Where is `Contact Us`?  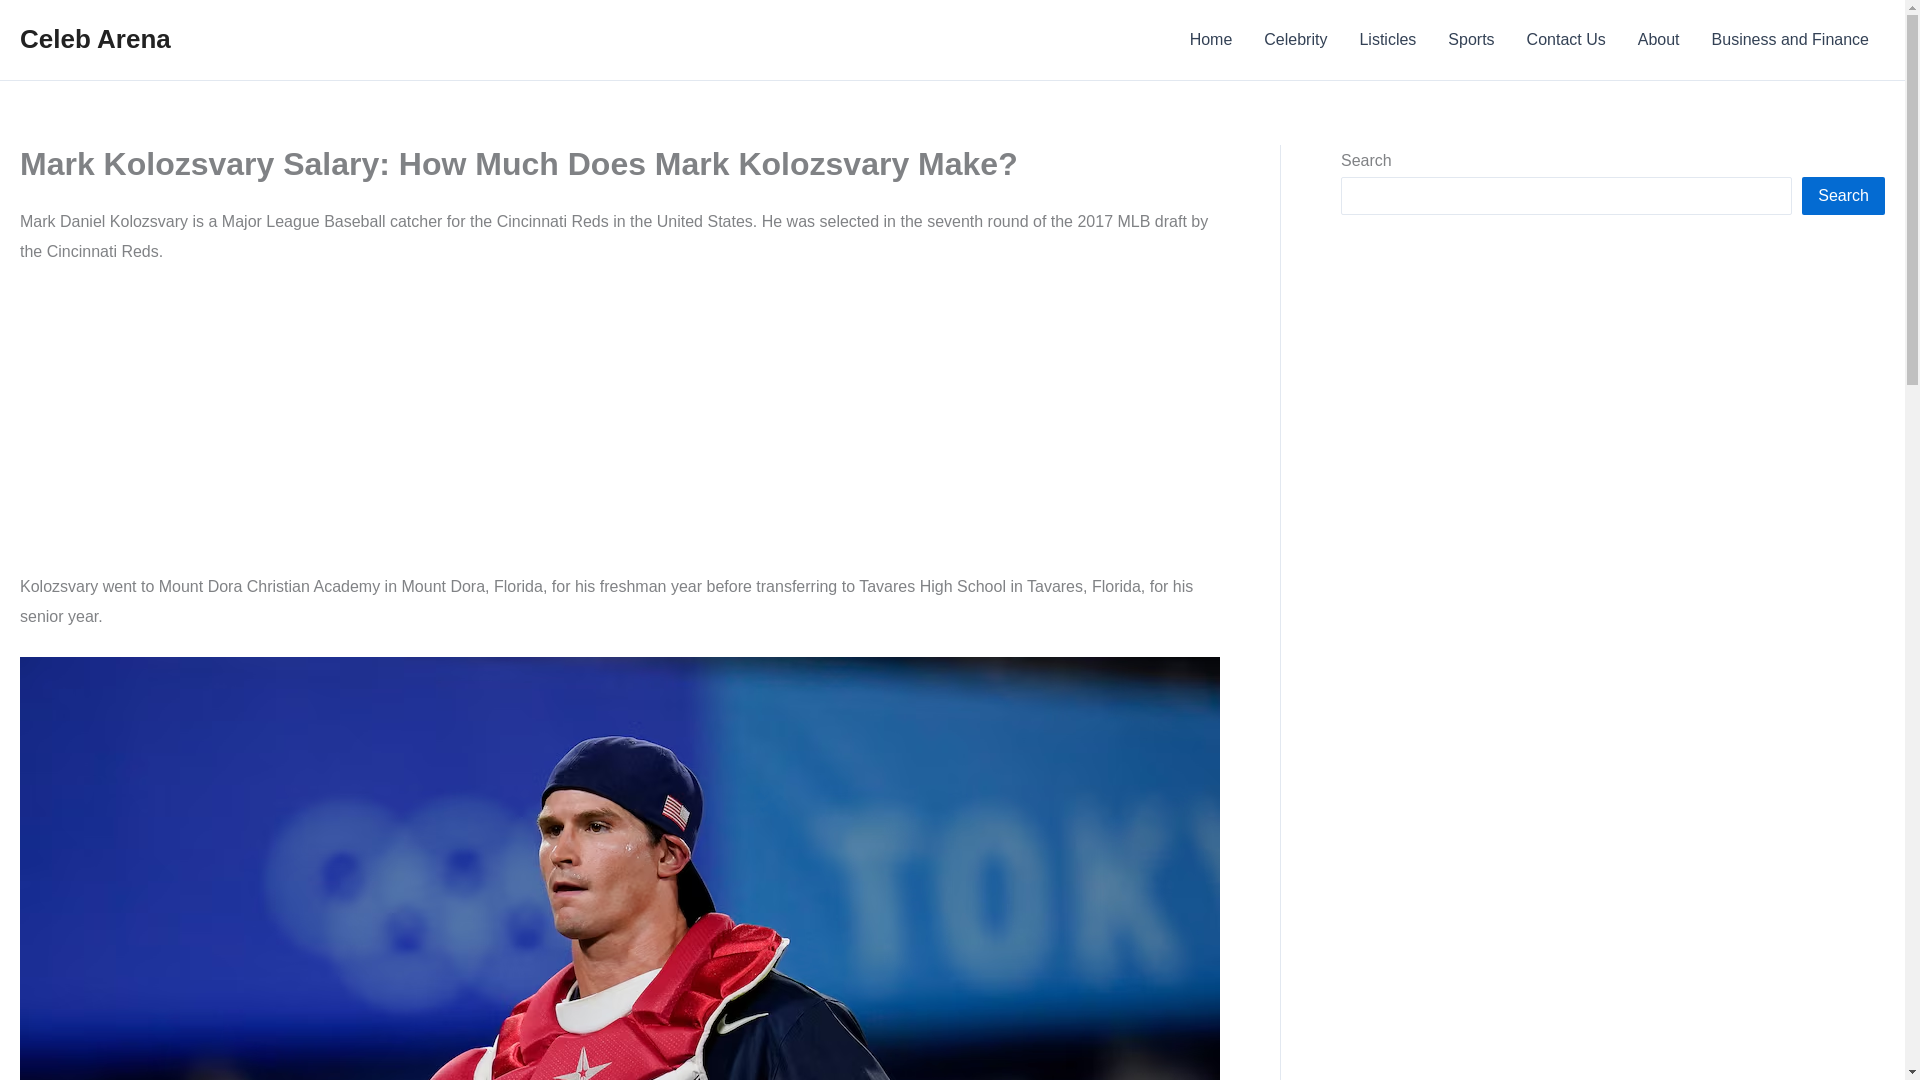
Contact Us is located at coordinates (1566, 40).